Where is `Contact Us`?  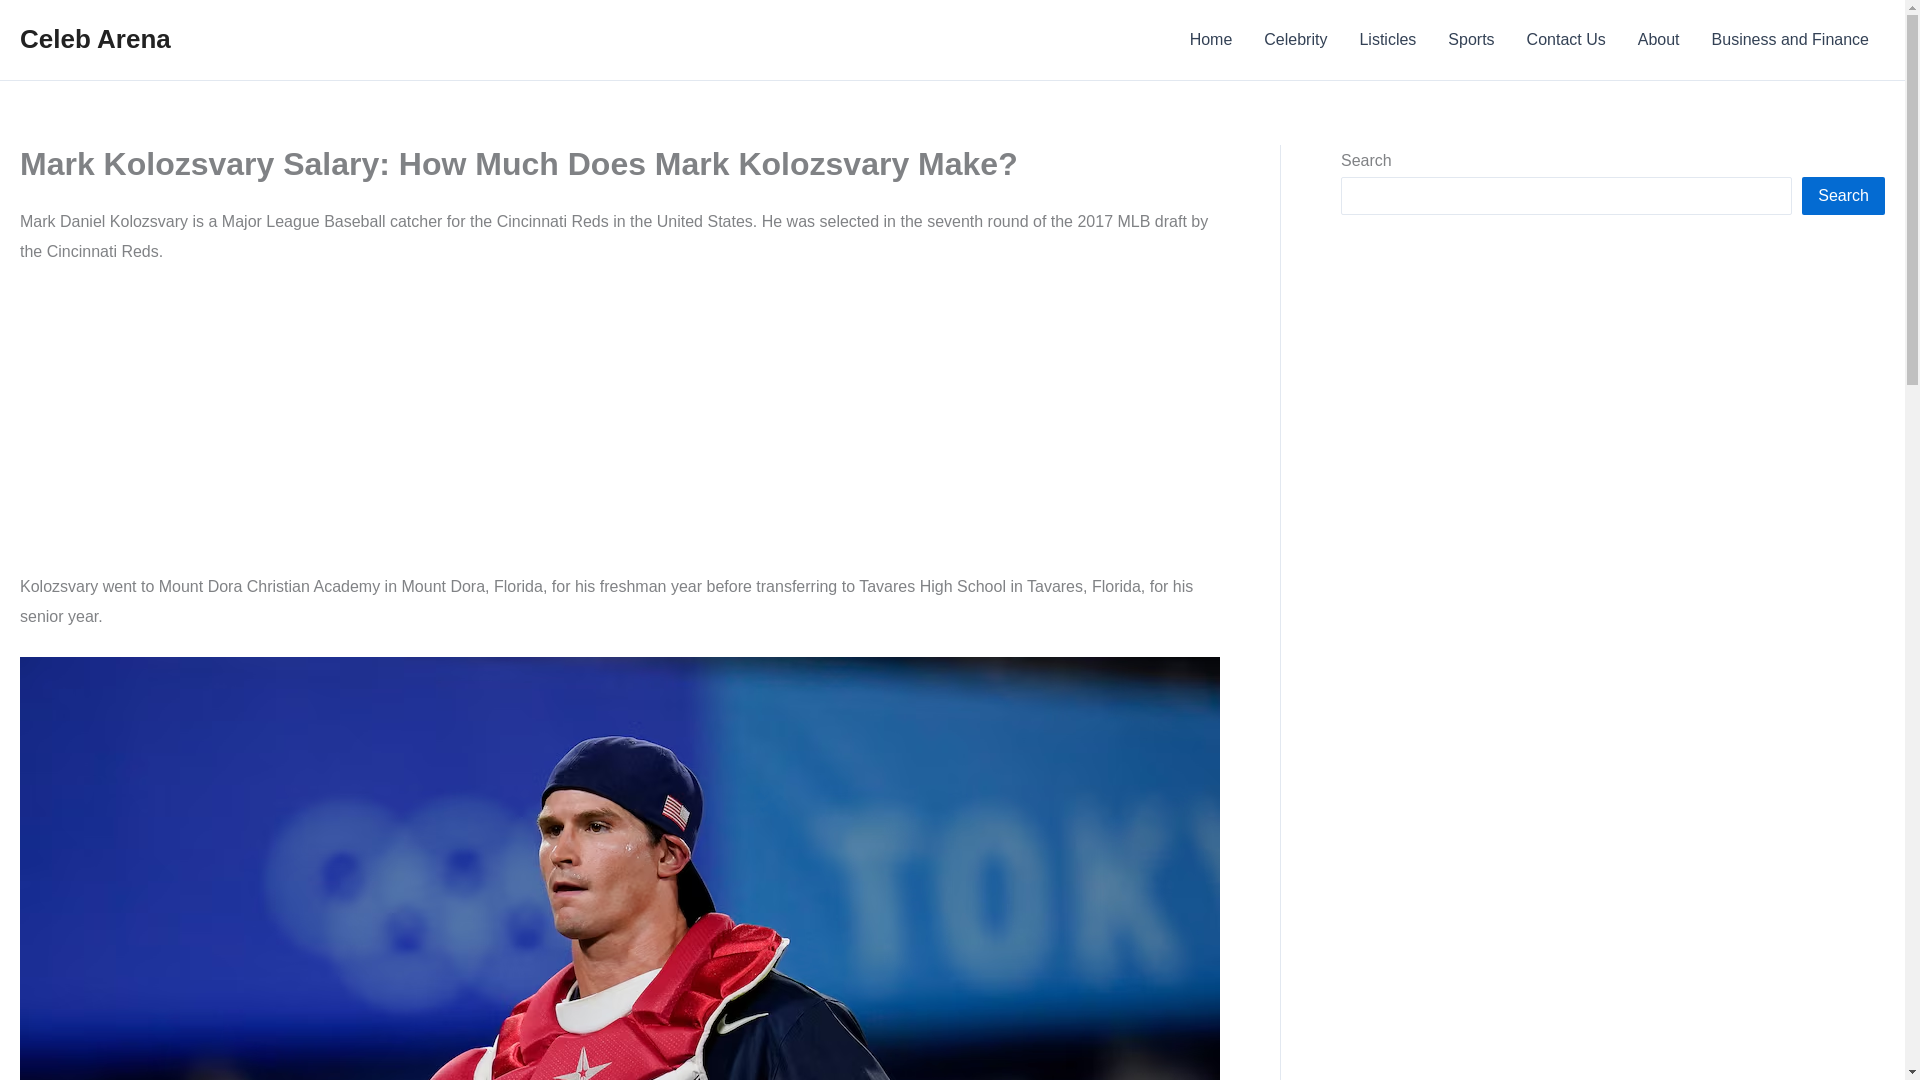
Contact Us is located at coordinates (1566, 40).